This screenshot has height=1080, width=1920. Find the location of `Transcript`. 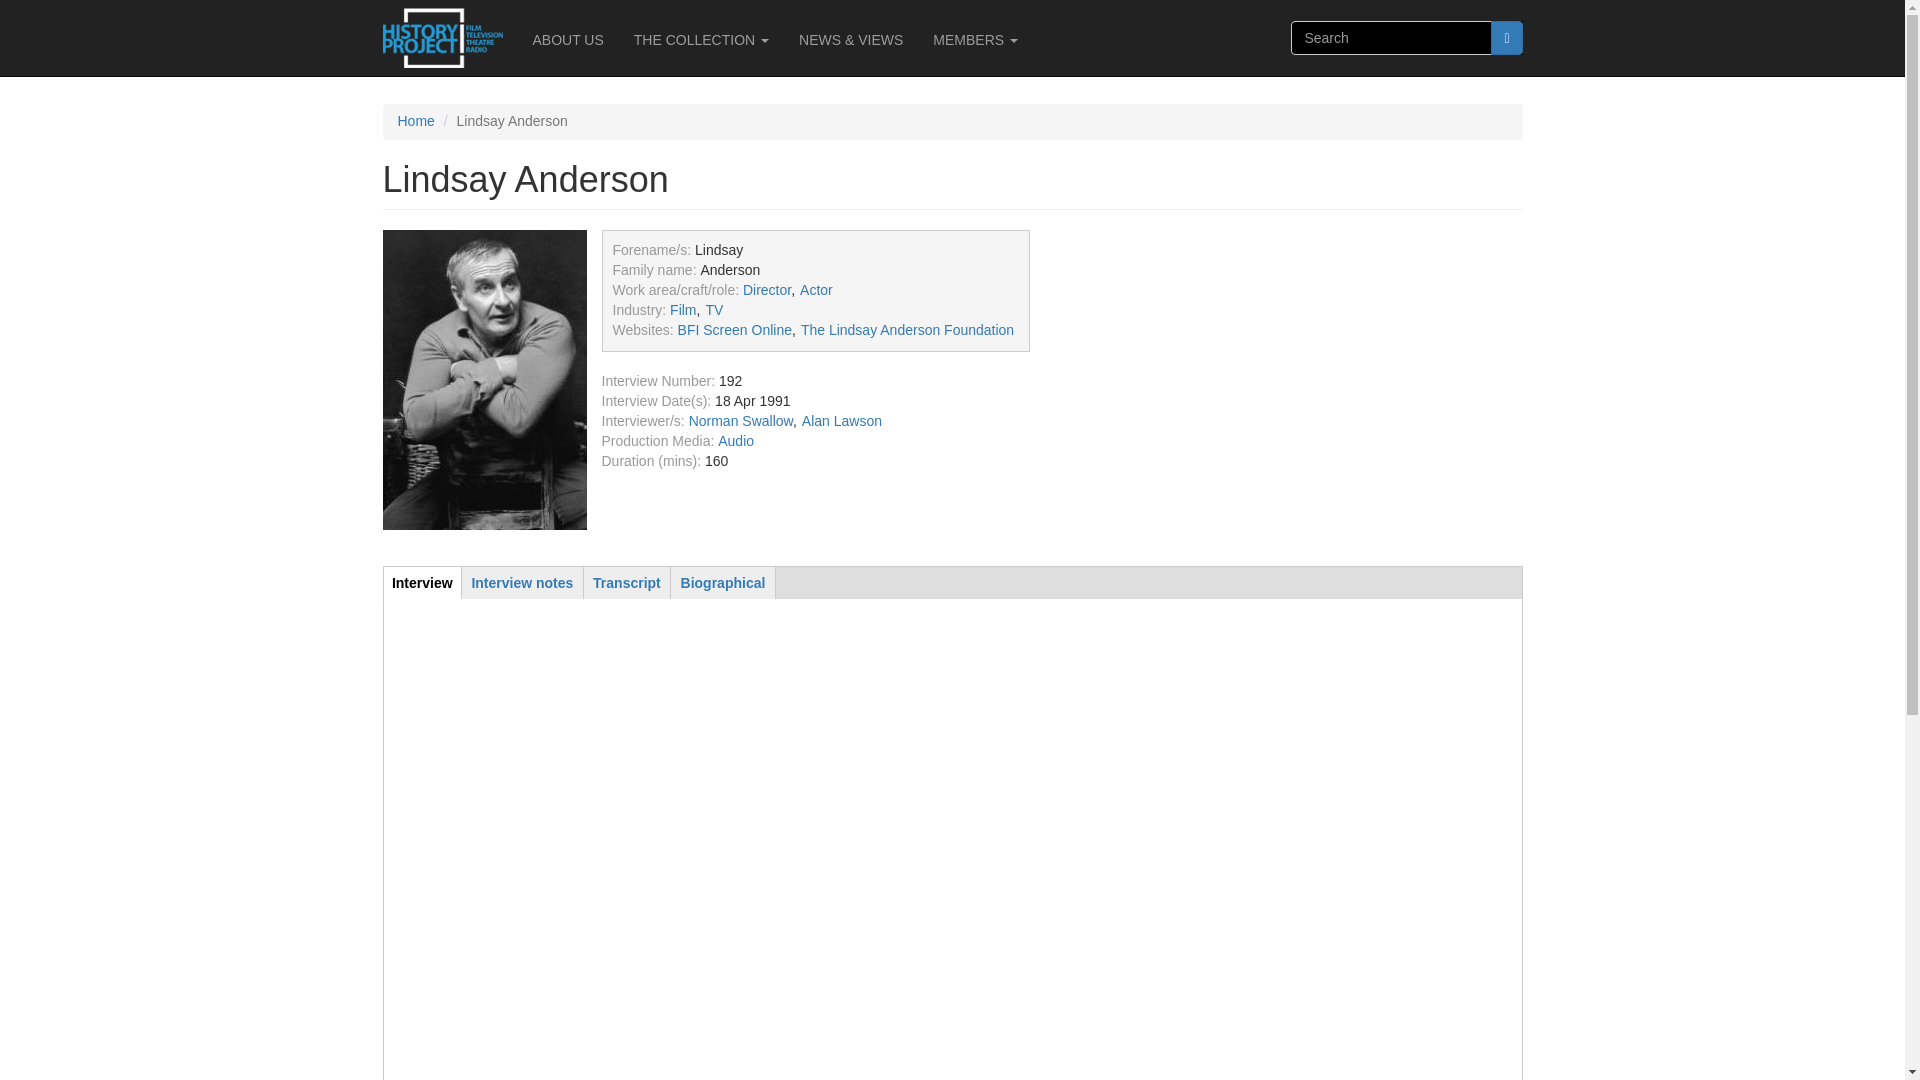

Transcript is located at coordinates (626, 582).